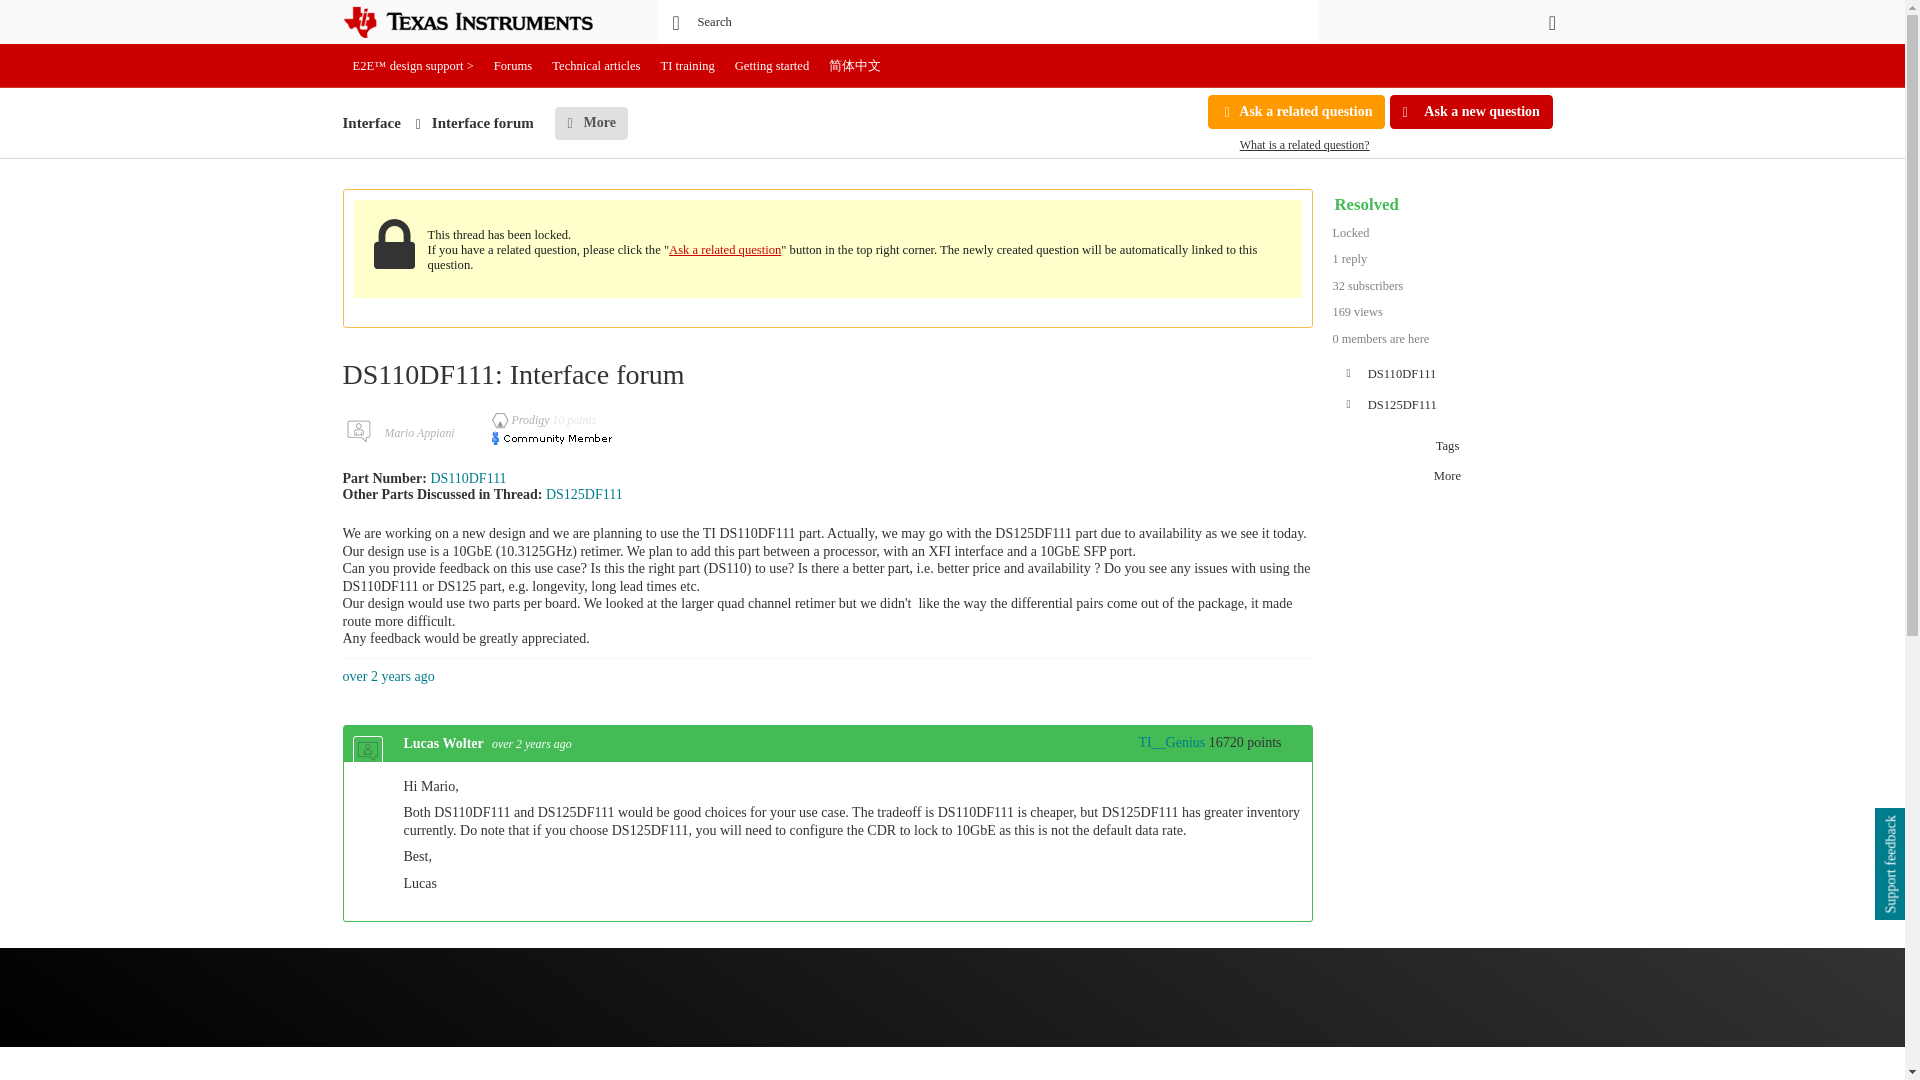 The image size is (1920, 1080). What do you see at coordinates (513, 66) in the screenshot?
I see `Forums` at bounding box center [513, 66].